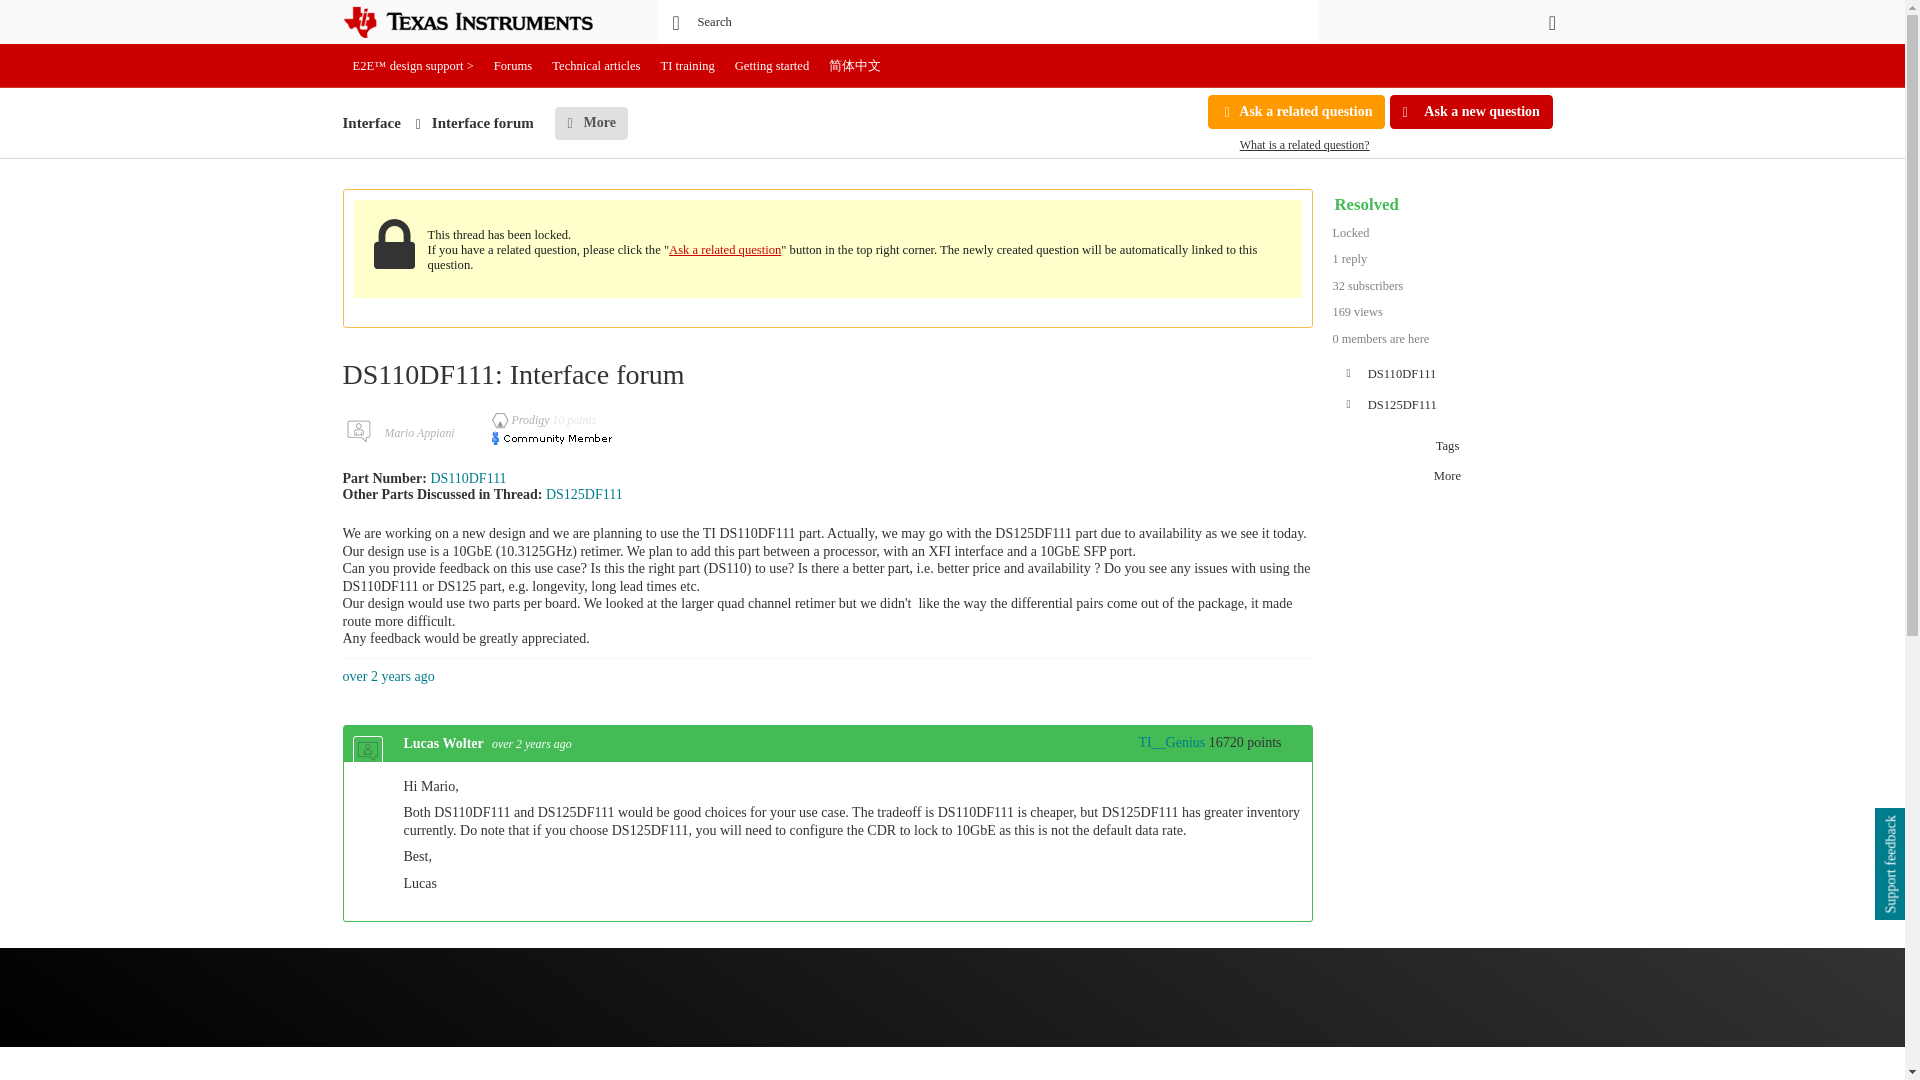 The image size is (1920, 1080). What do you see at coordinates (513, 66) in the screenshot?
I see `Forums` at bounding box center [513, 66].